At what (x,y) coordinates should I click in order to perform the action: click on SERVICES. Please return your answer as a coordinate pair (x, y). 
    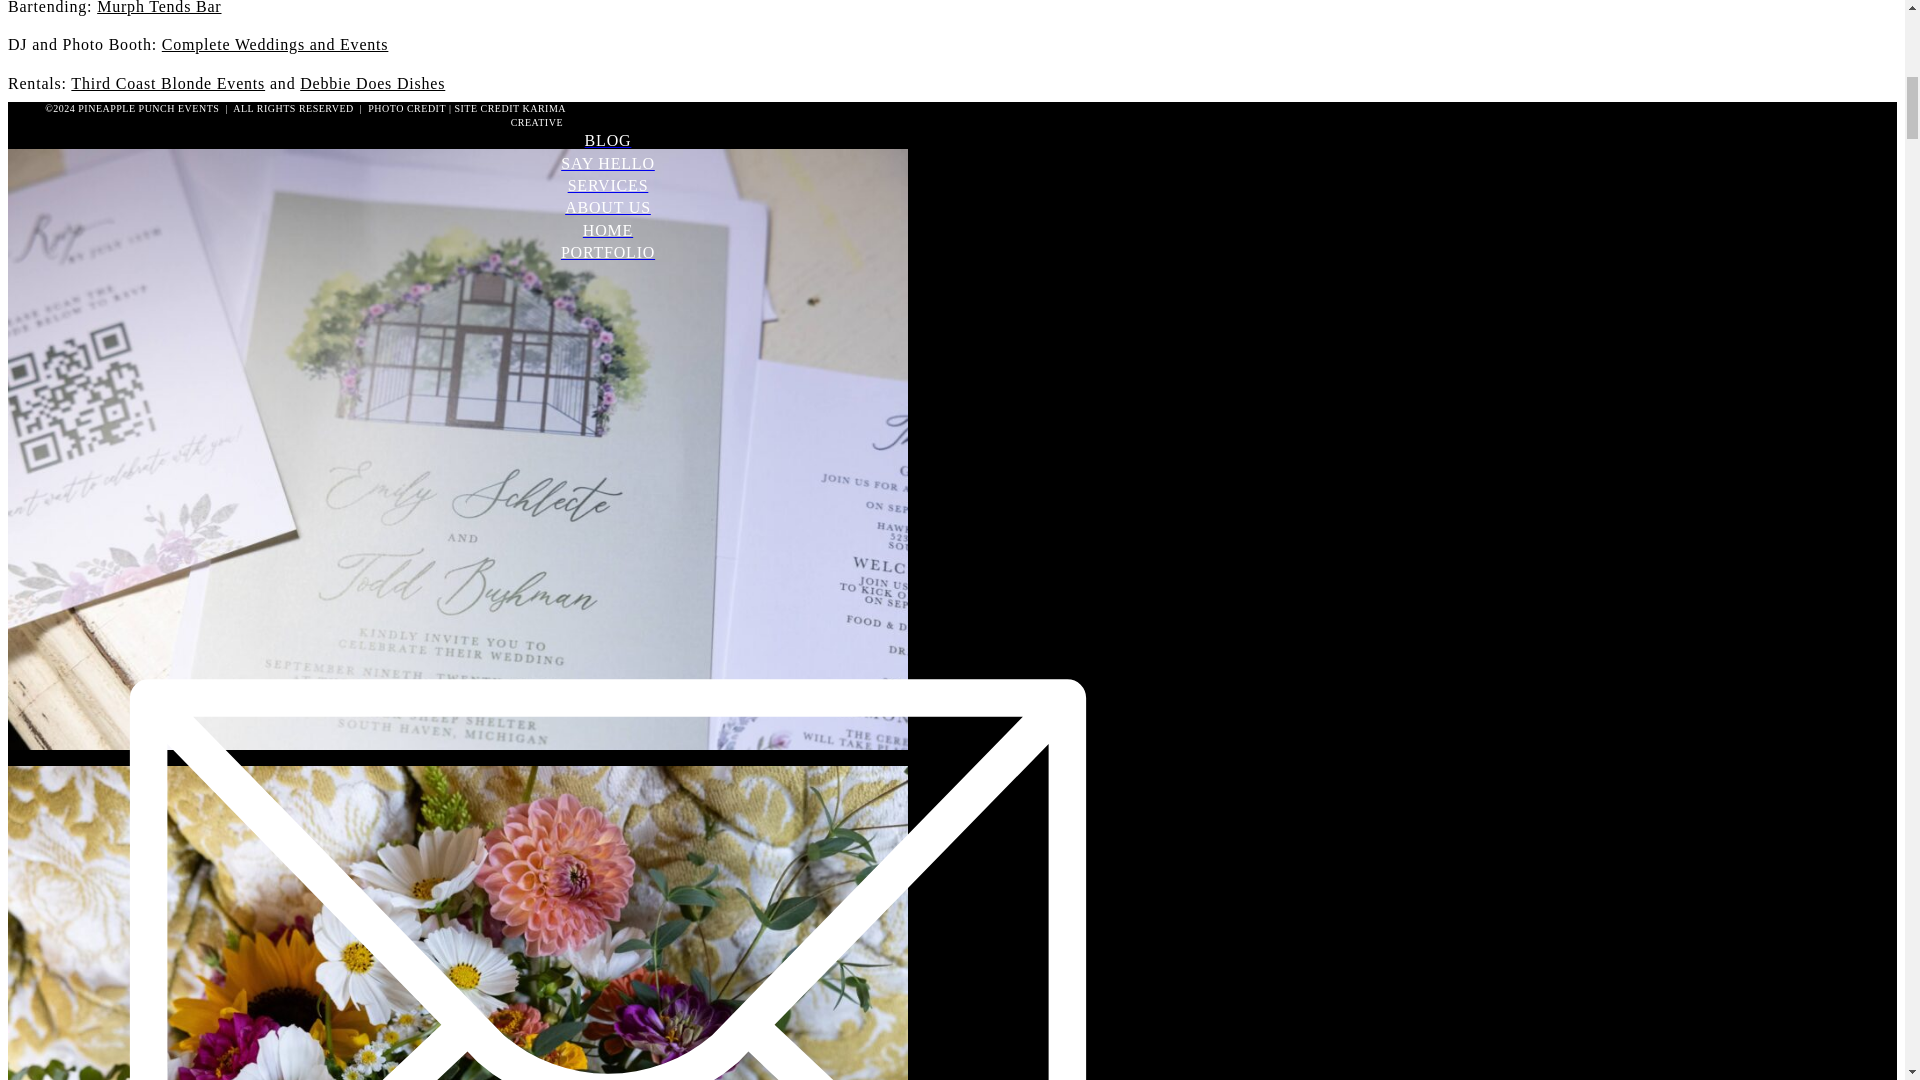
    Looking at the image, I should click on (607, 185).